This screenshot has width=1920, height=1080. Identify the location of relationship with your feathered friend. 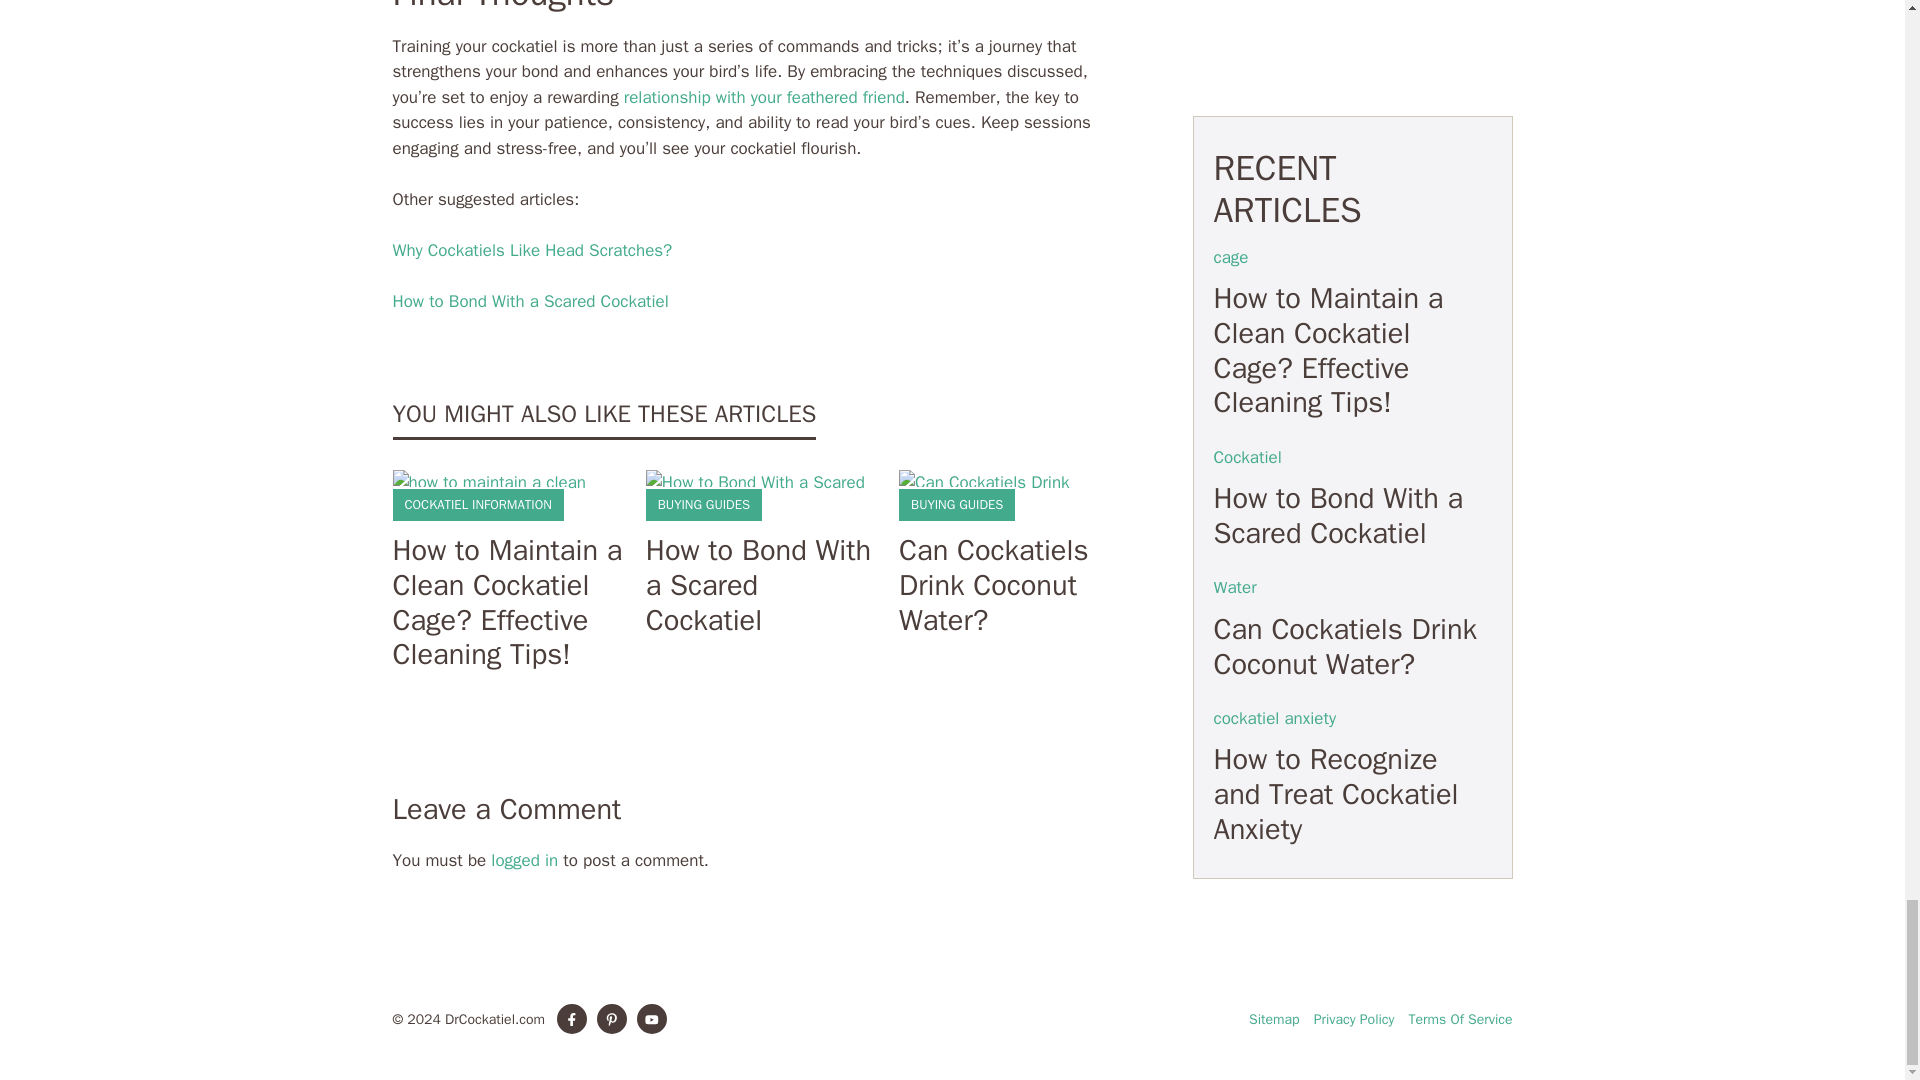
(764, 98).